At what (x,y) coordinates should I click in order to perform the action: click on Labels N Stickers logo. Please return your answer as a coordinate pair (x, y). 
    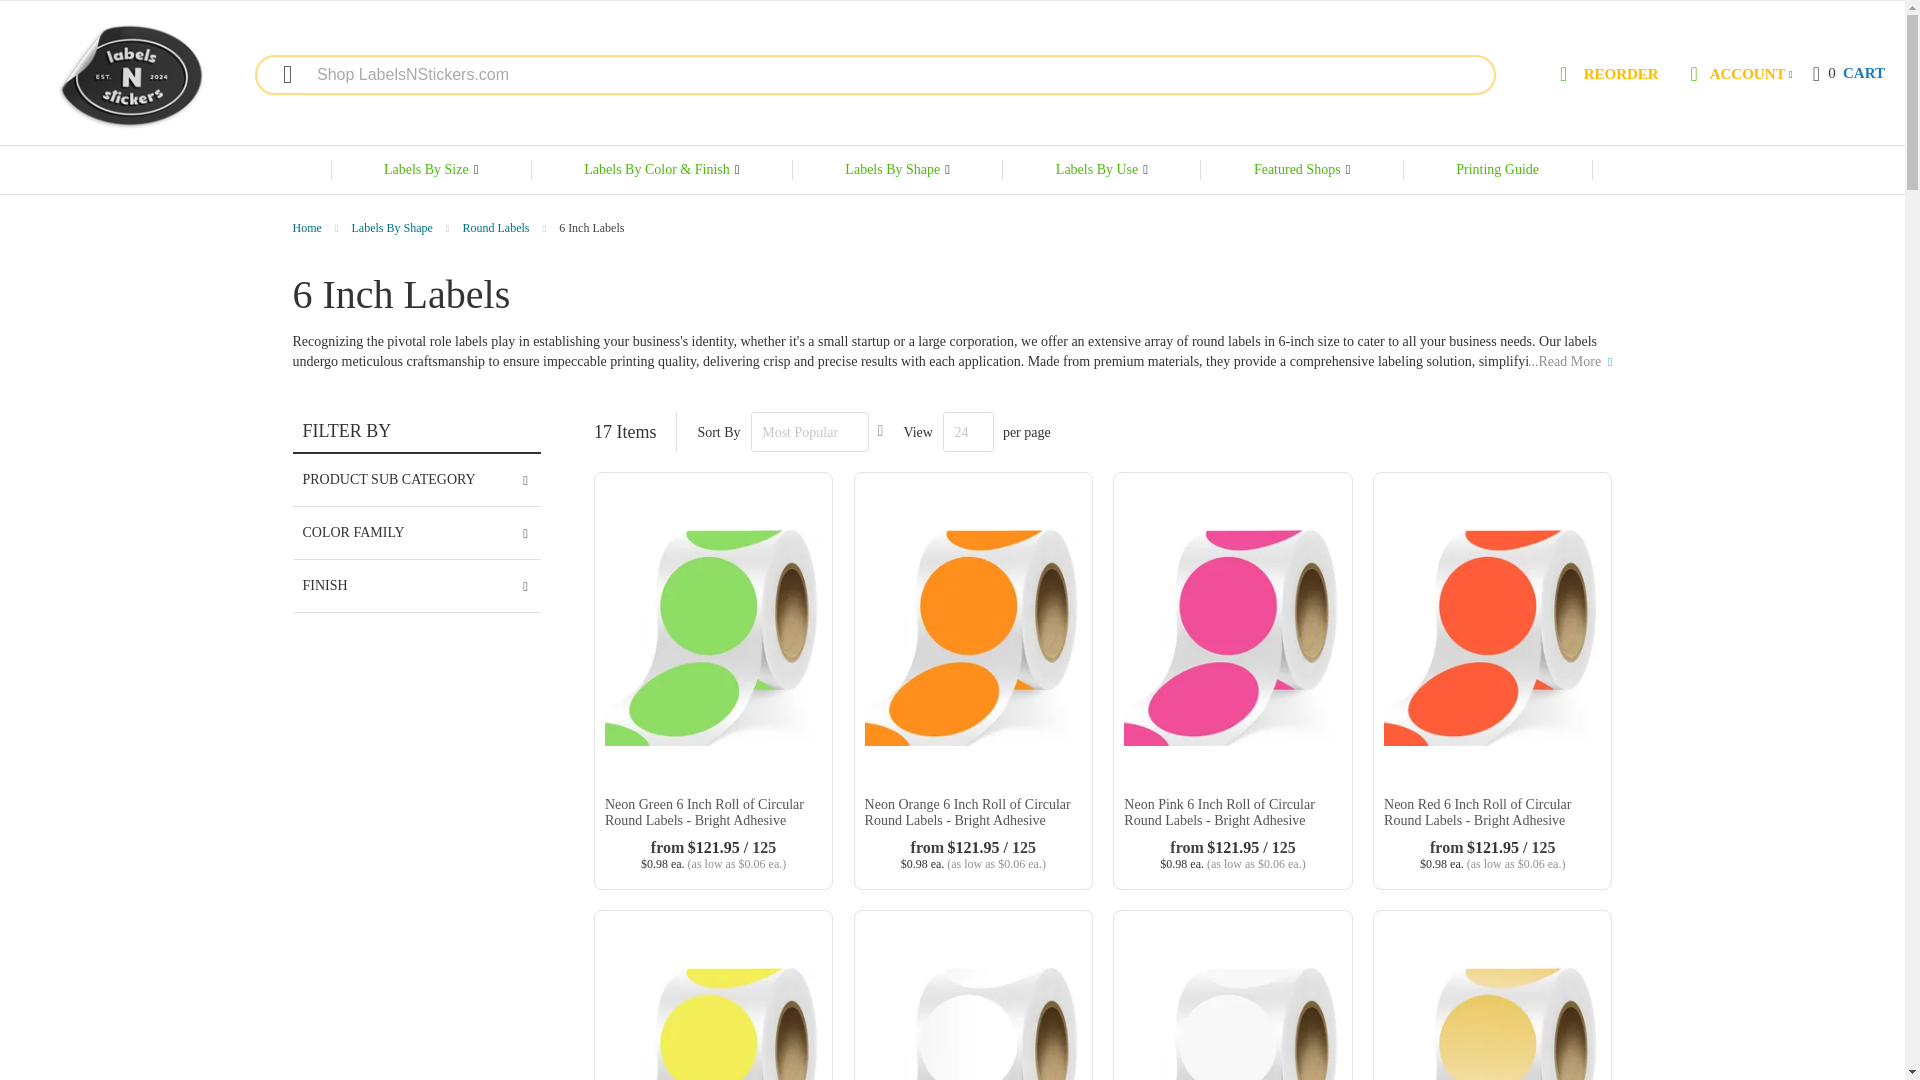
    Looking at the image, I should click on (1848, 74).